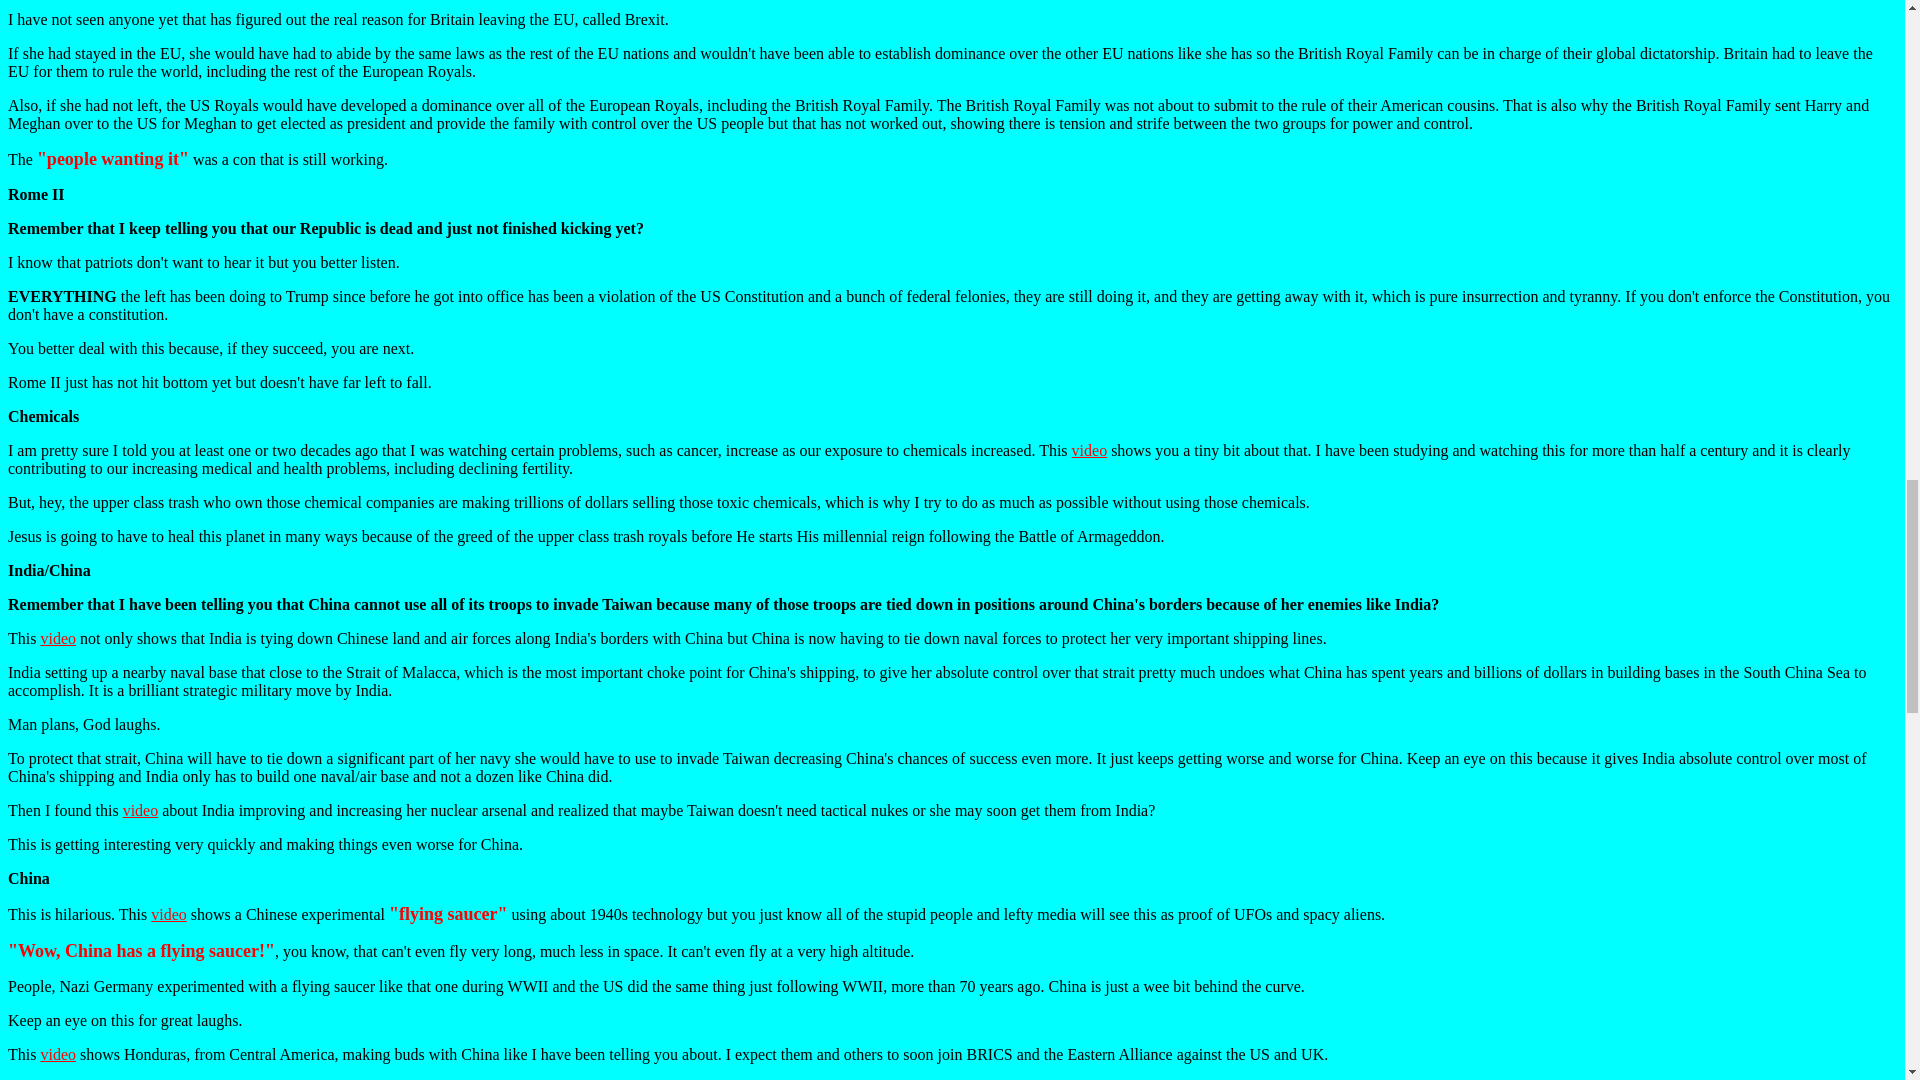 This screenshot has height=1080, width=1920. Describe the element at coordinates (168, 914) in the screenshot. I see `video` at that location.